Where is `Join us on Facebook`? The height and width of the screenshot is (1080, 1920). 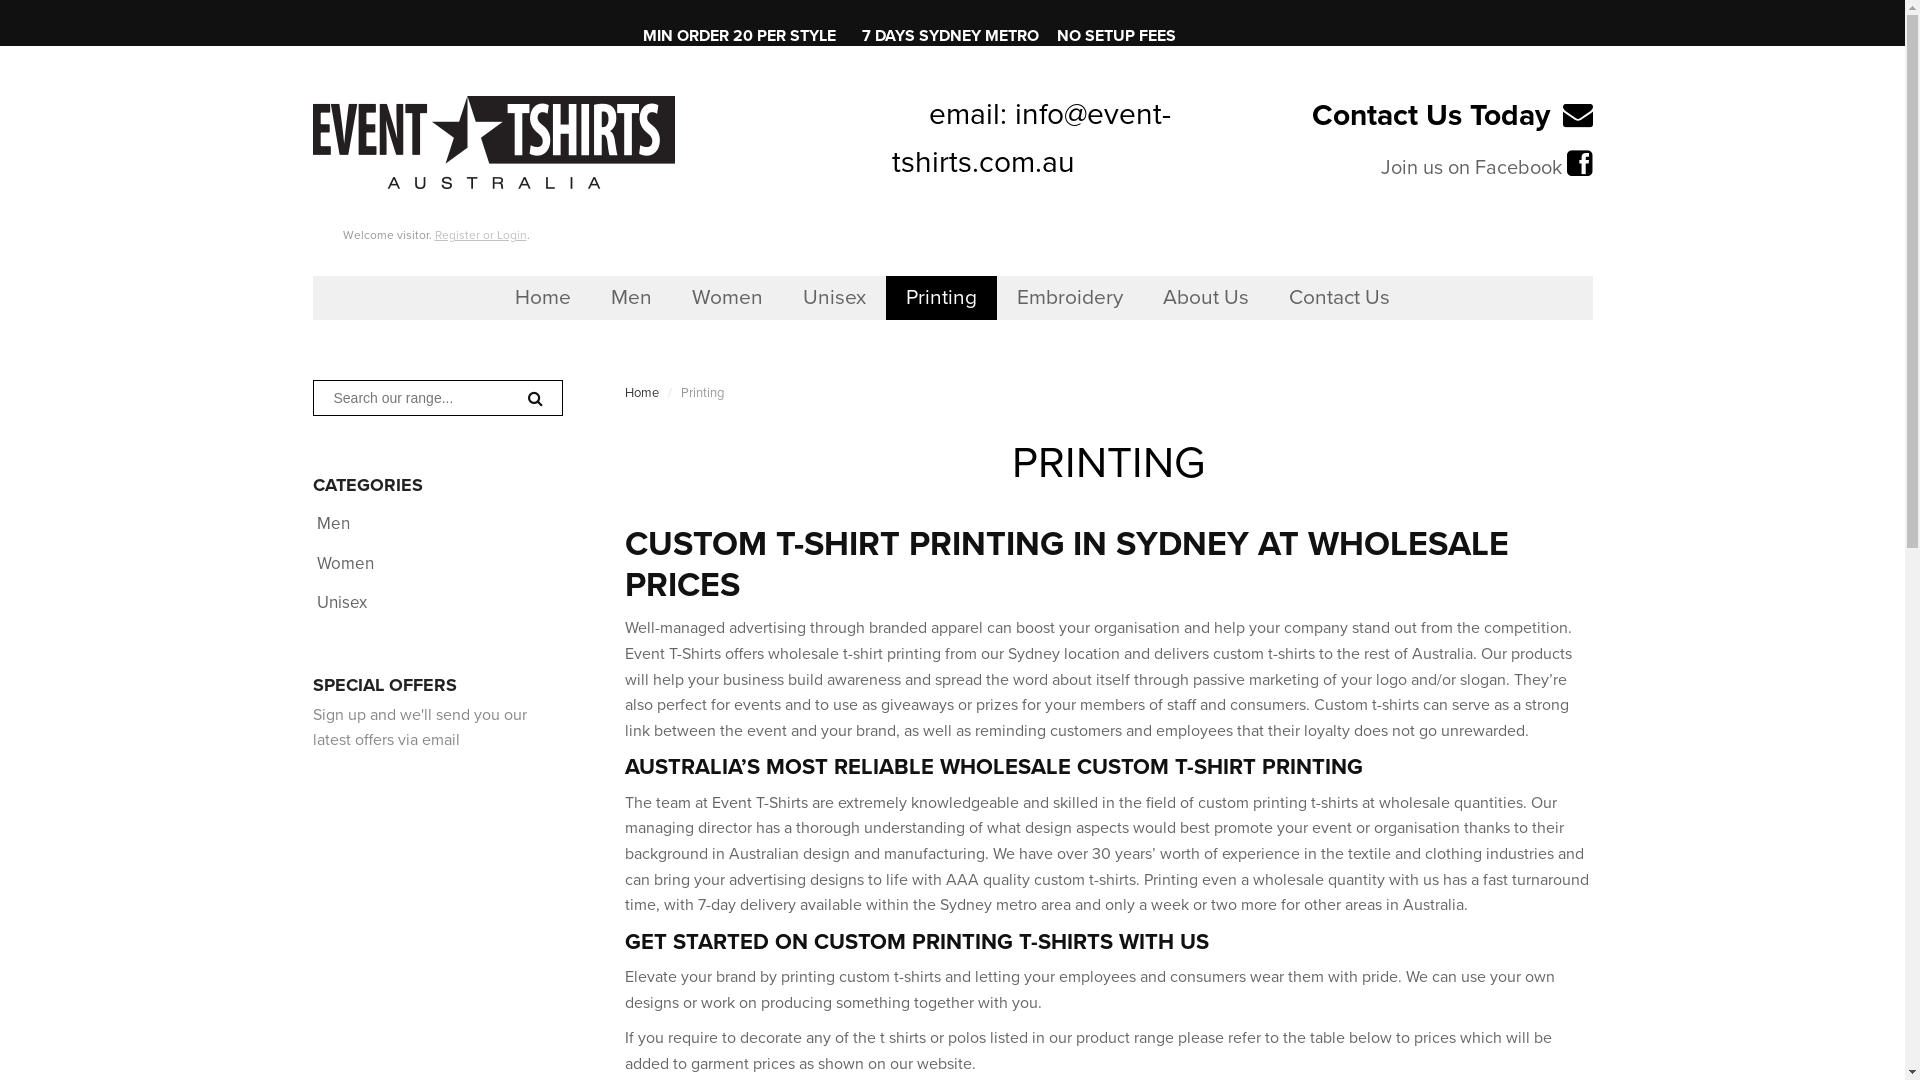 Join us on Facebook is located at coordinates (1470, 168).